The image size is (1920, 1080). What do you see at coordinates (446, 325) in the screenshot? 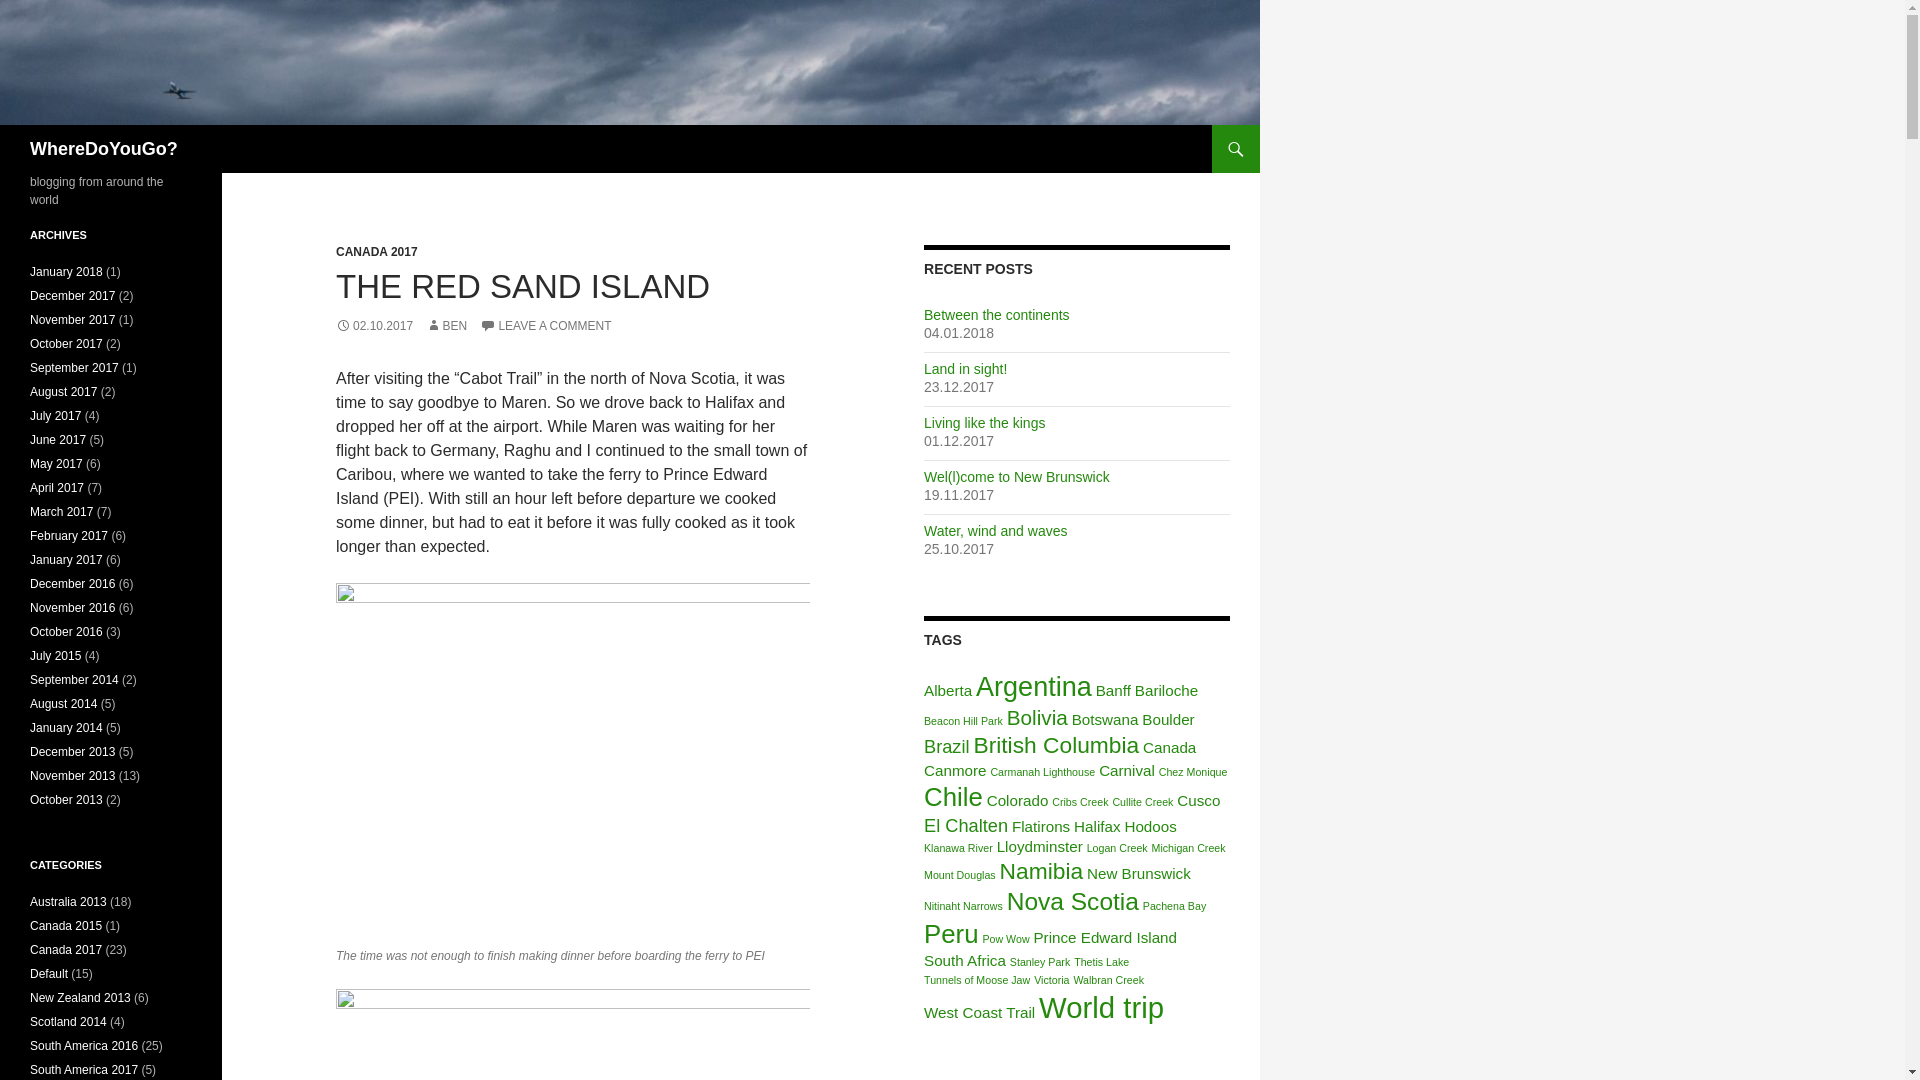
I see `BEN` at bounding box center [446, 325].